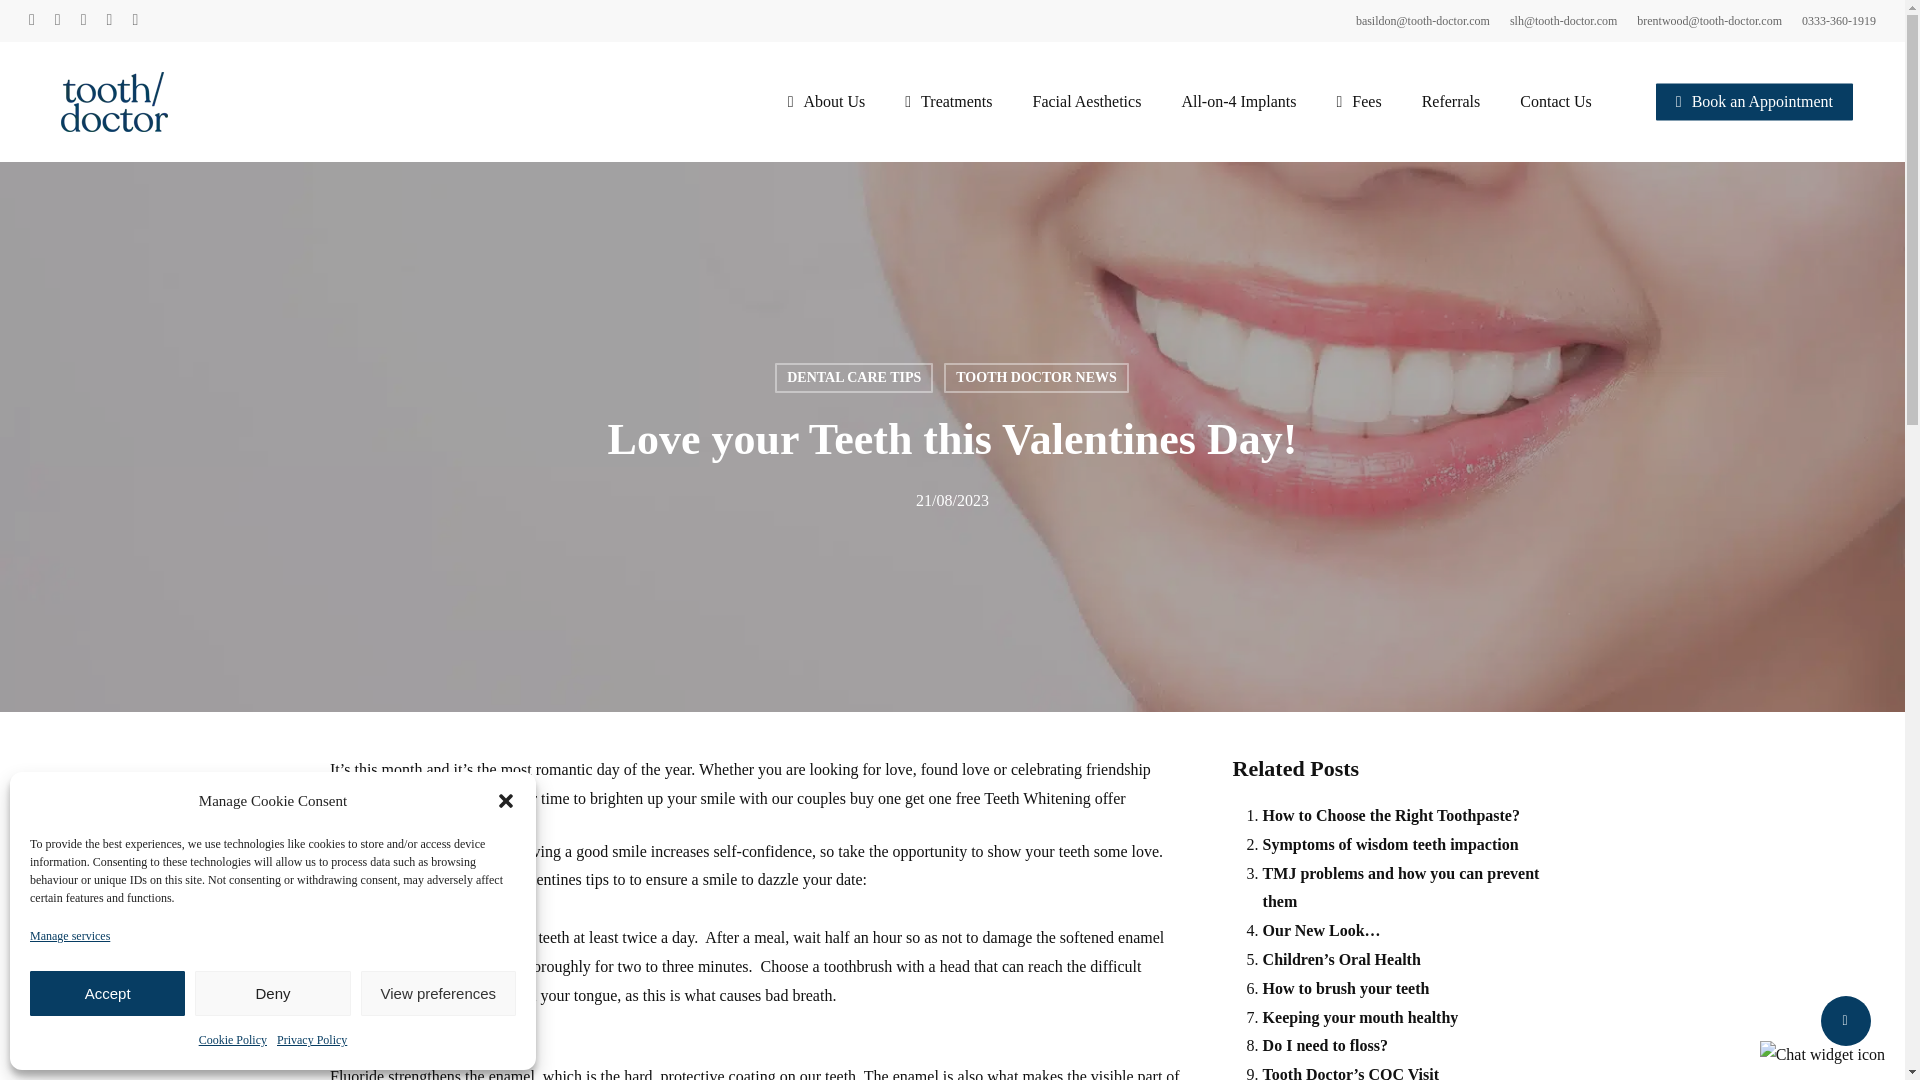 The height and width of the screenshot is (1080, 1920). Describe the element at coordinates (232, 1040) in the screenshot. I see `Cookie Policy` at that location.